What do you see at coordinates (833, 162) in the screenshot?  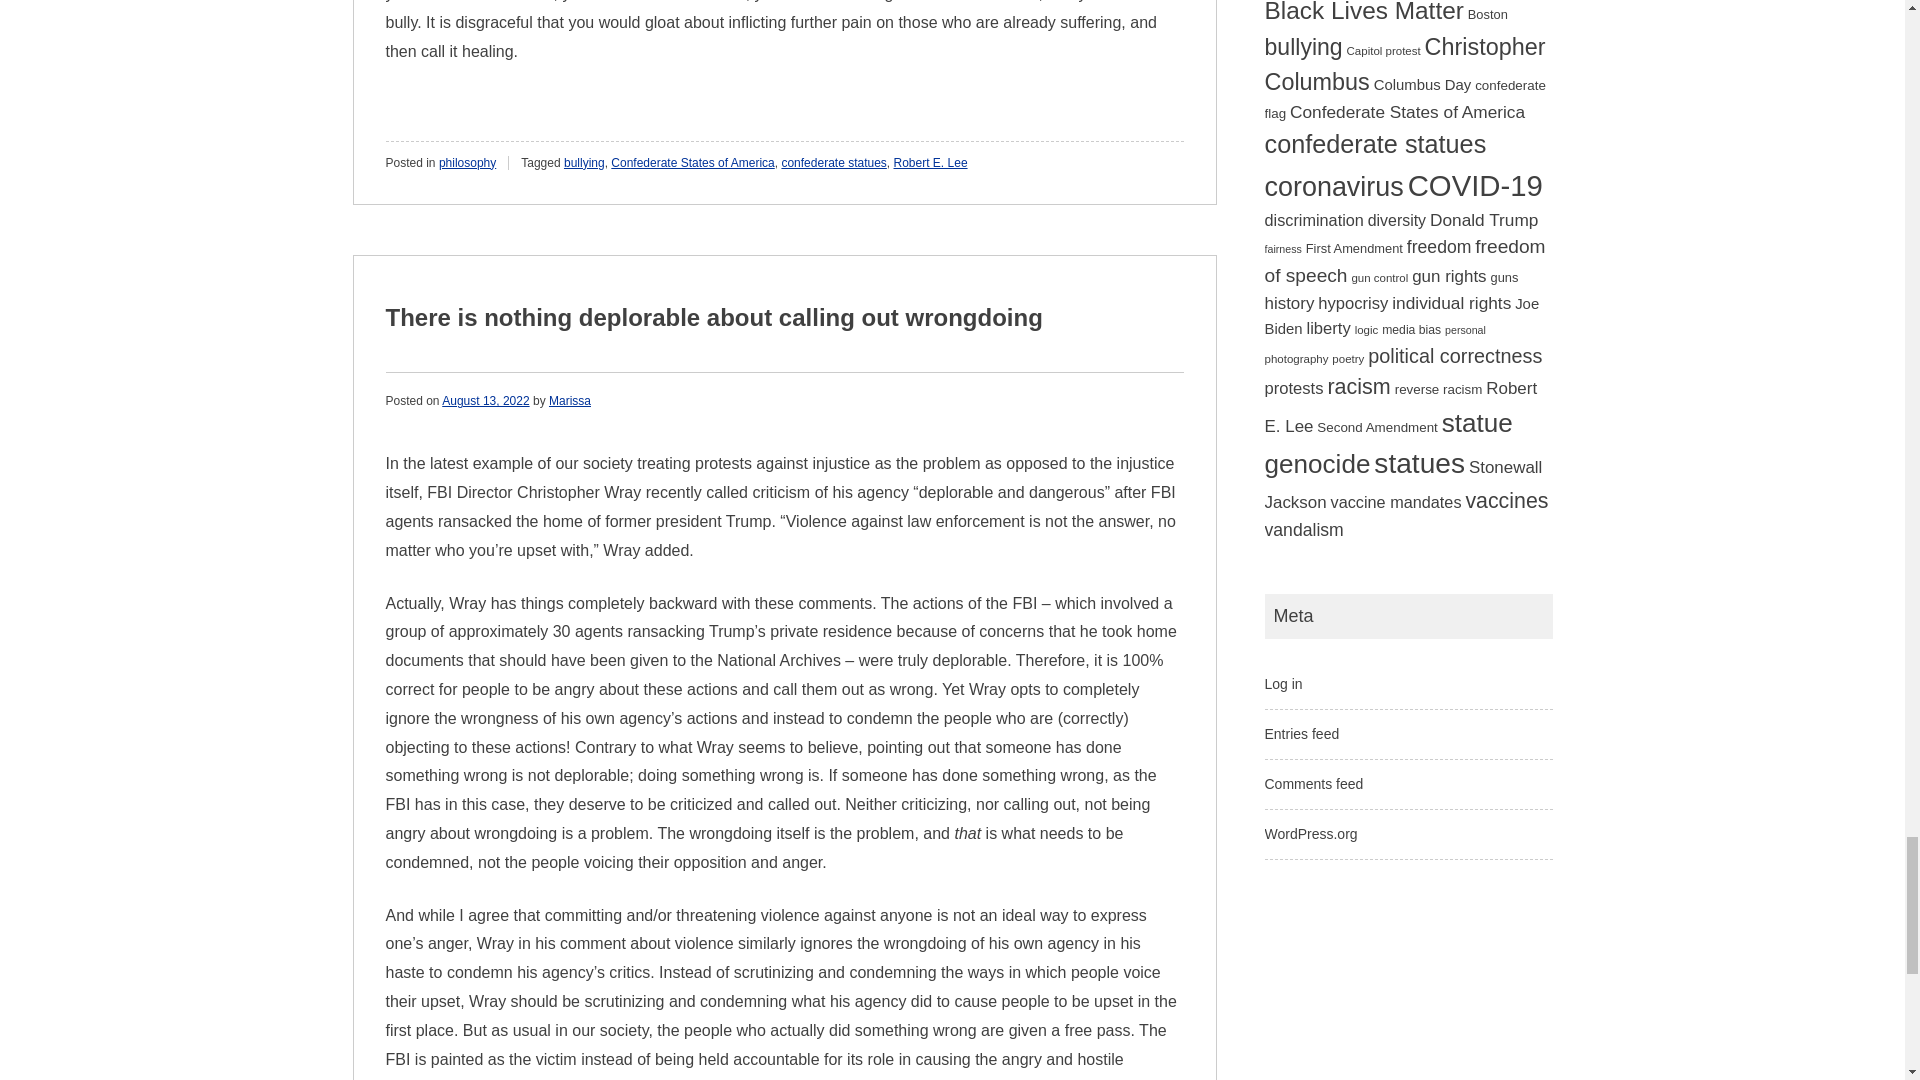 I see `confederate statues` at bounding box center [833, 162].